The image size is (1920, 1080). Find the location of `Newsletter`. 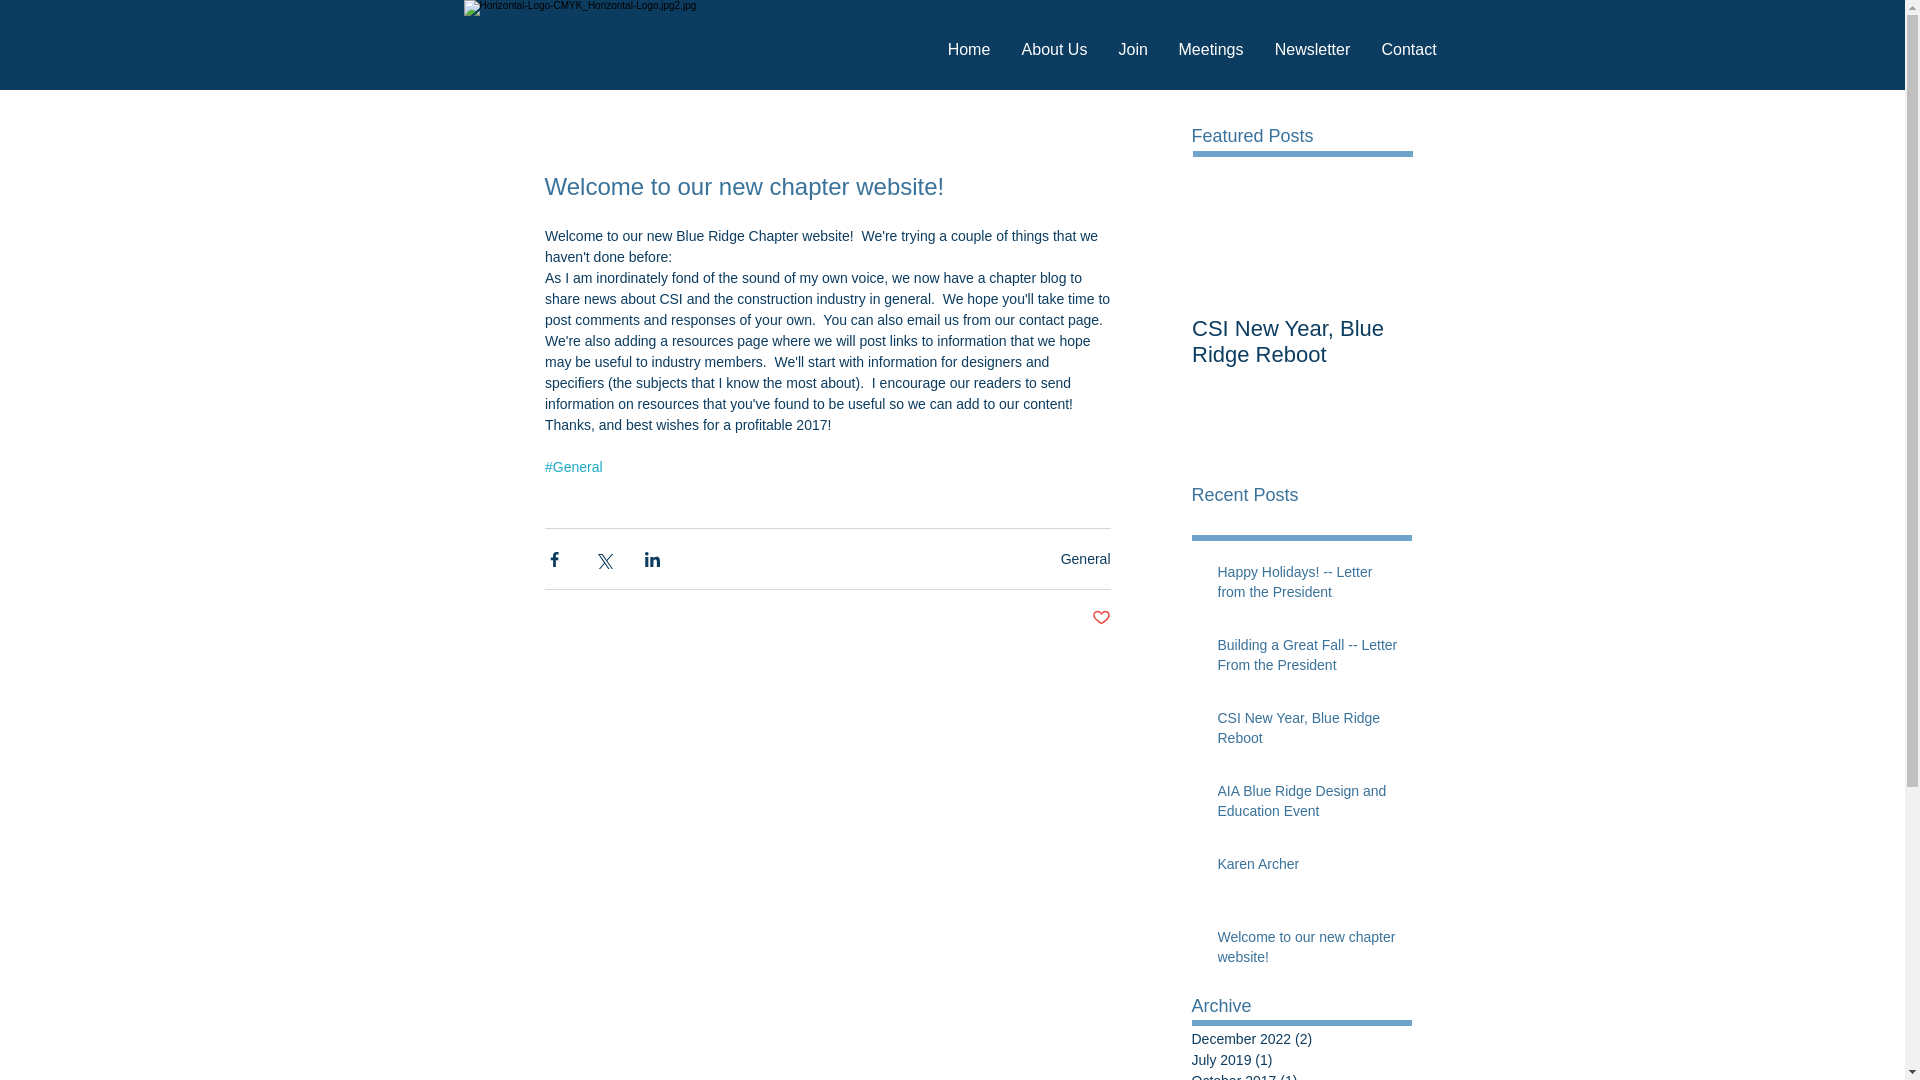

Newsletter is located at coordinates (1312, 48).